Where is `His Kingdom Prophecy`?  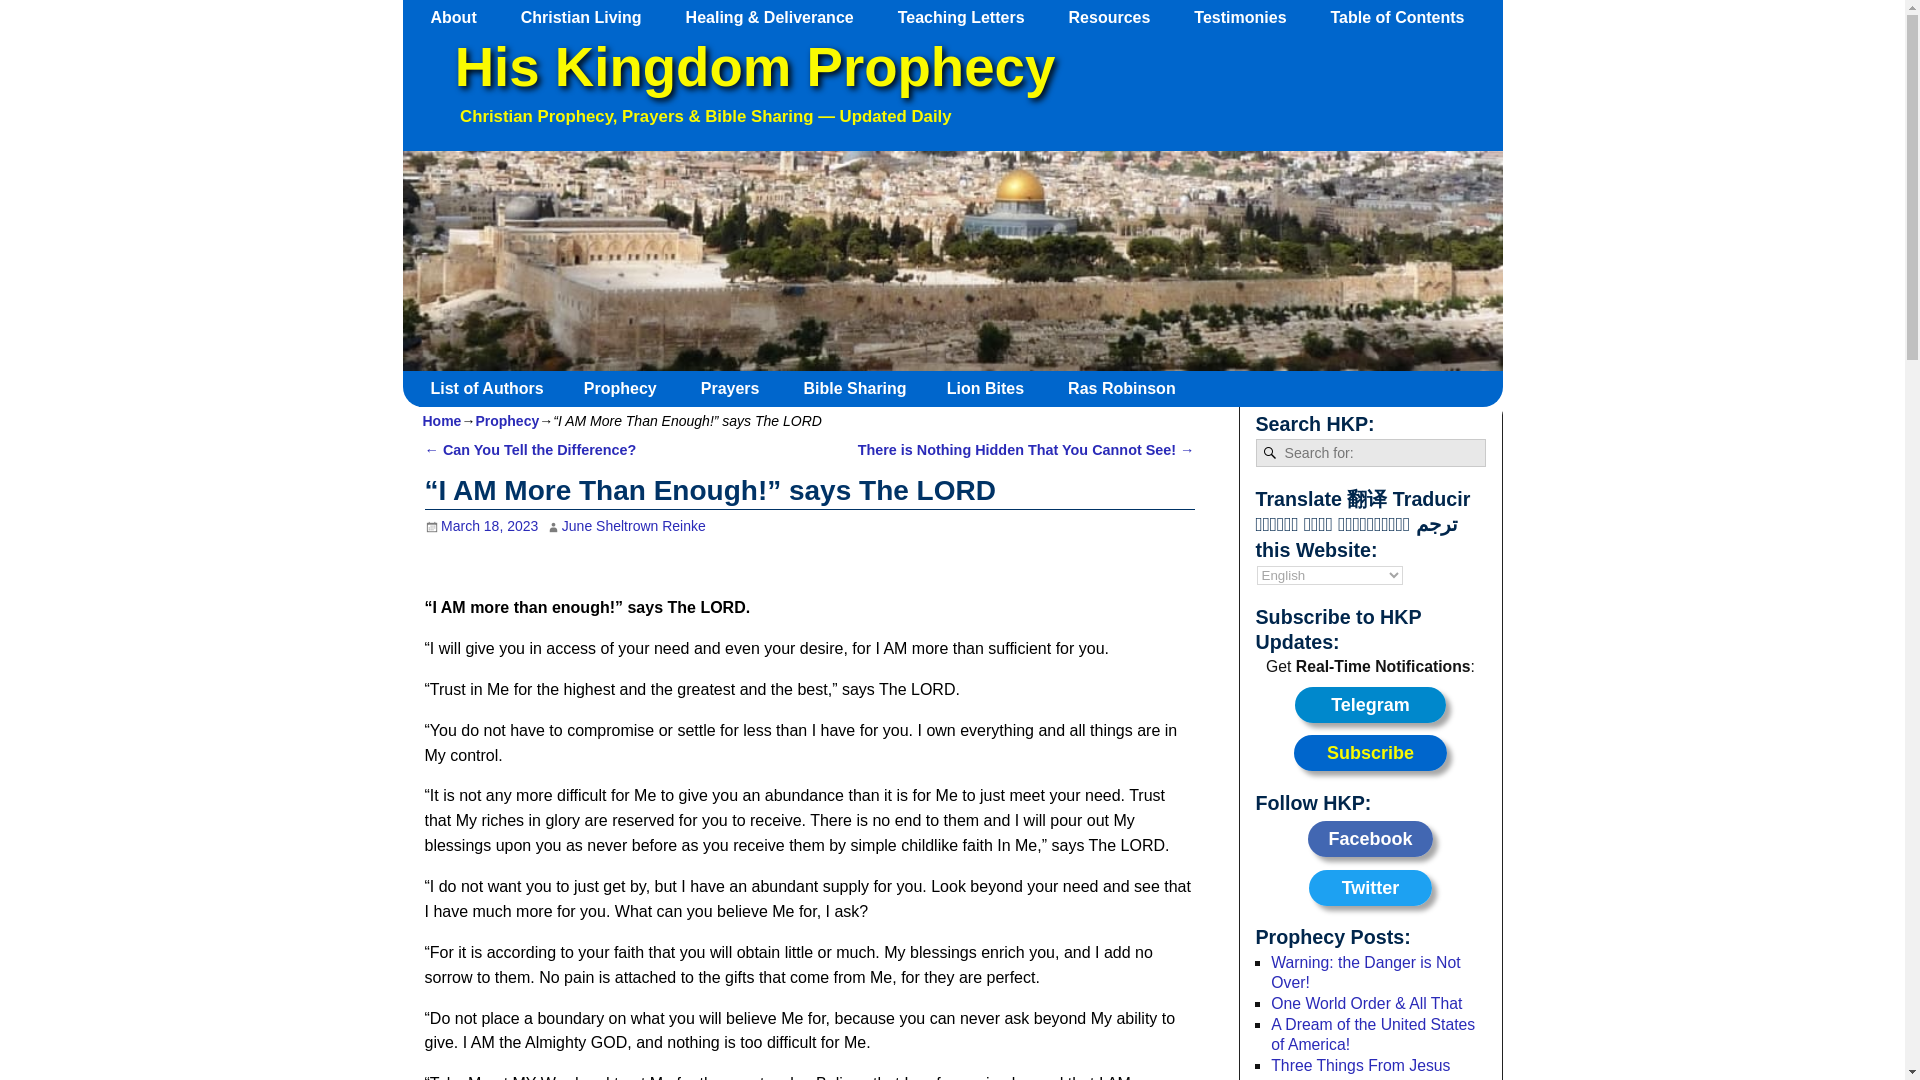 His Kingdom Prophecy is located at coordinates (754, 67).